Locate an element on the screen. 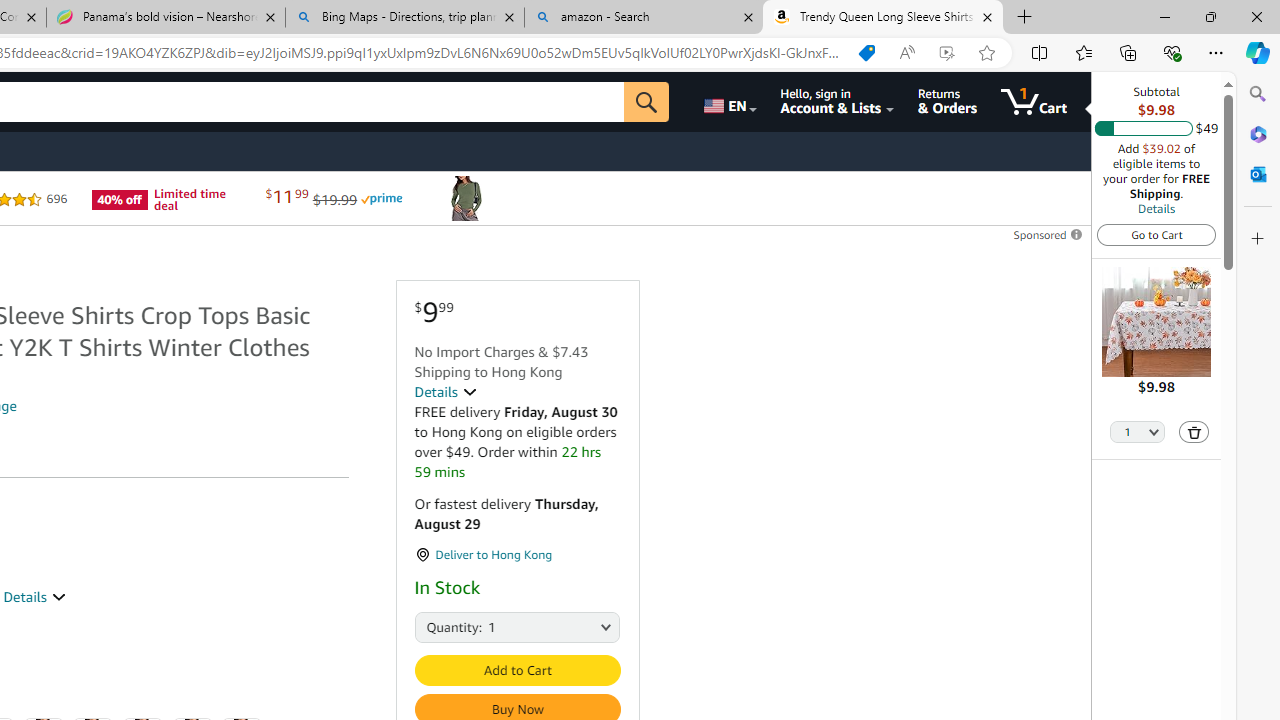 This screenshot has width=1280, height=720. Details is located at coordinates (1156, 208).